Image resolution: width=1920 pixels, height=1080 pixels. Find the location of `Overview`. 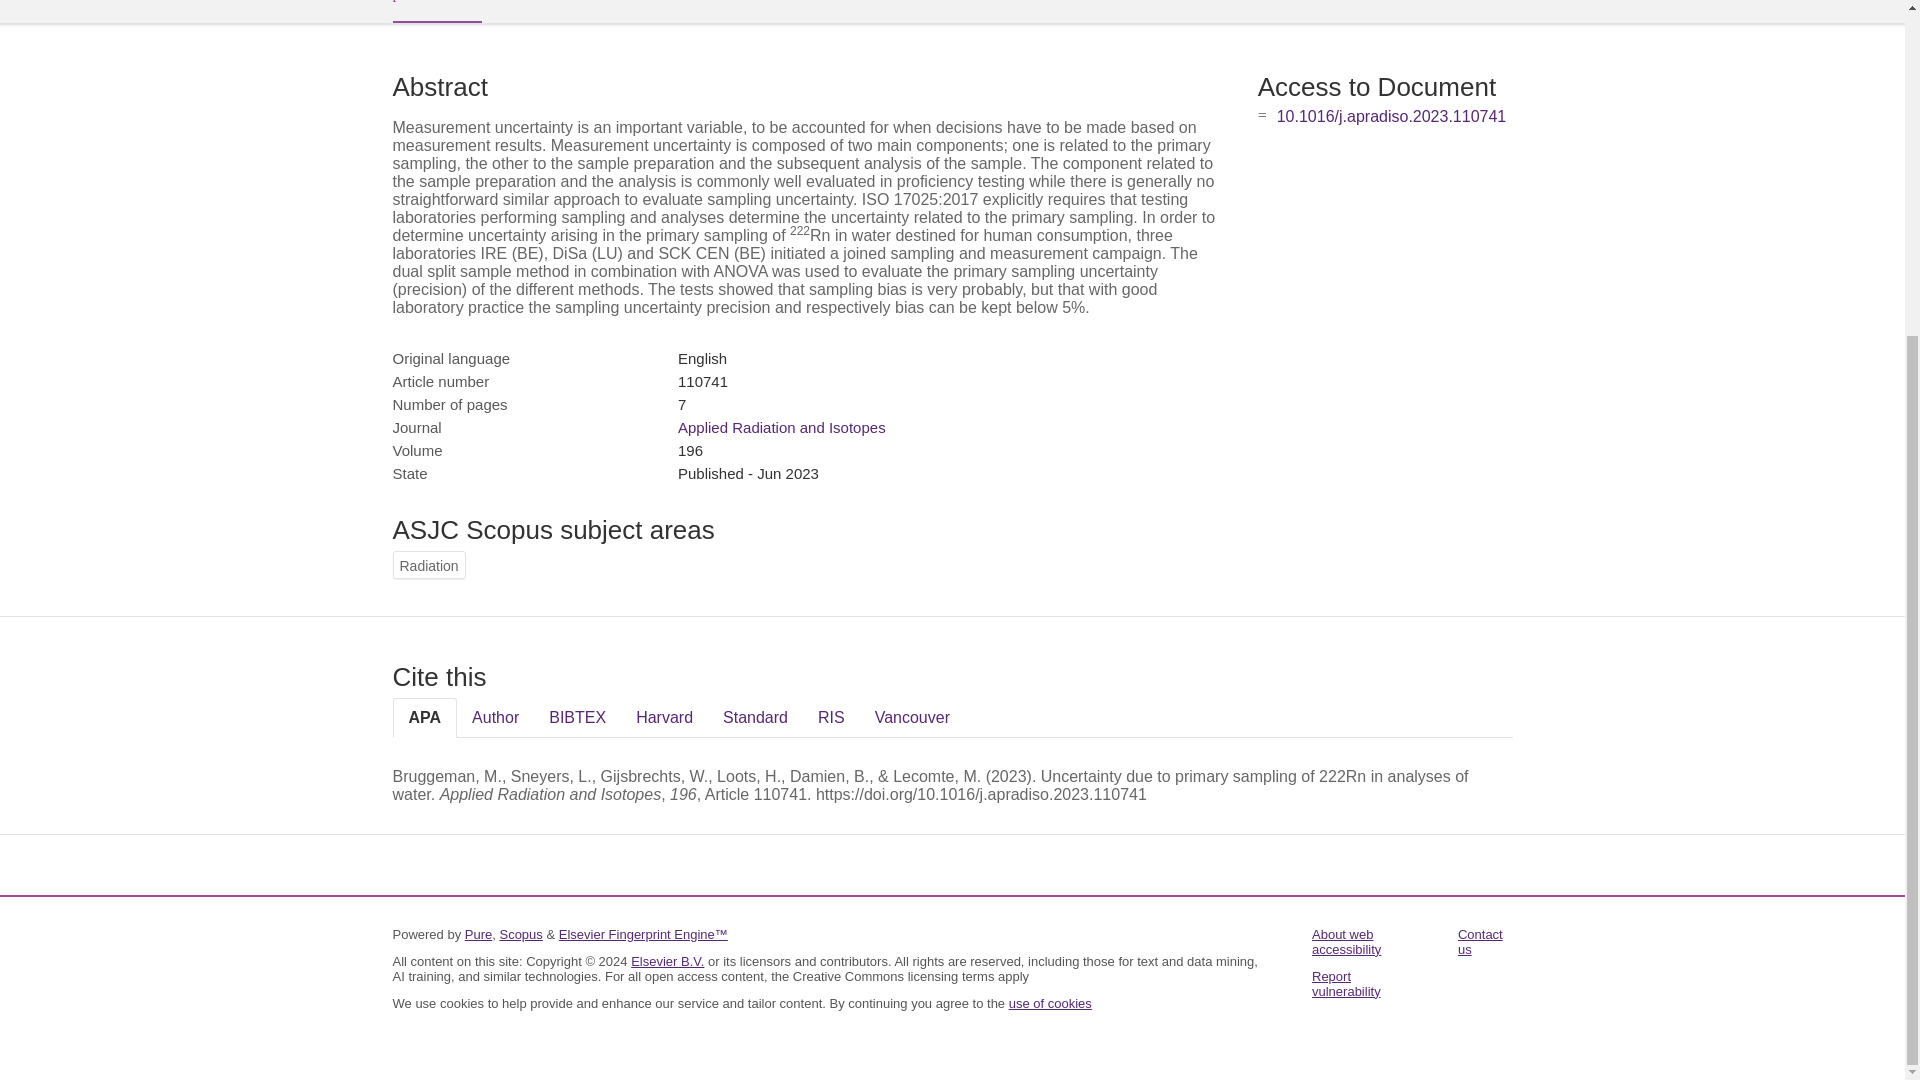

Overview is located at coordinates (436, 11).